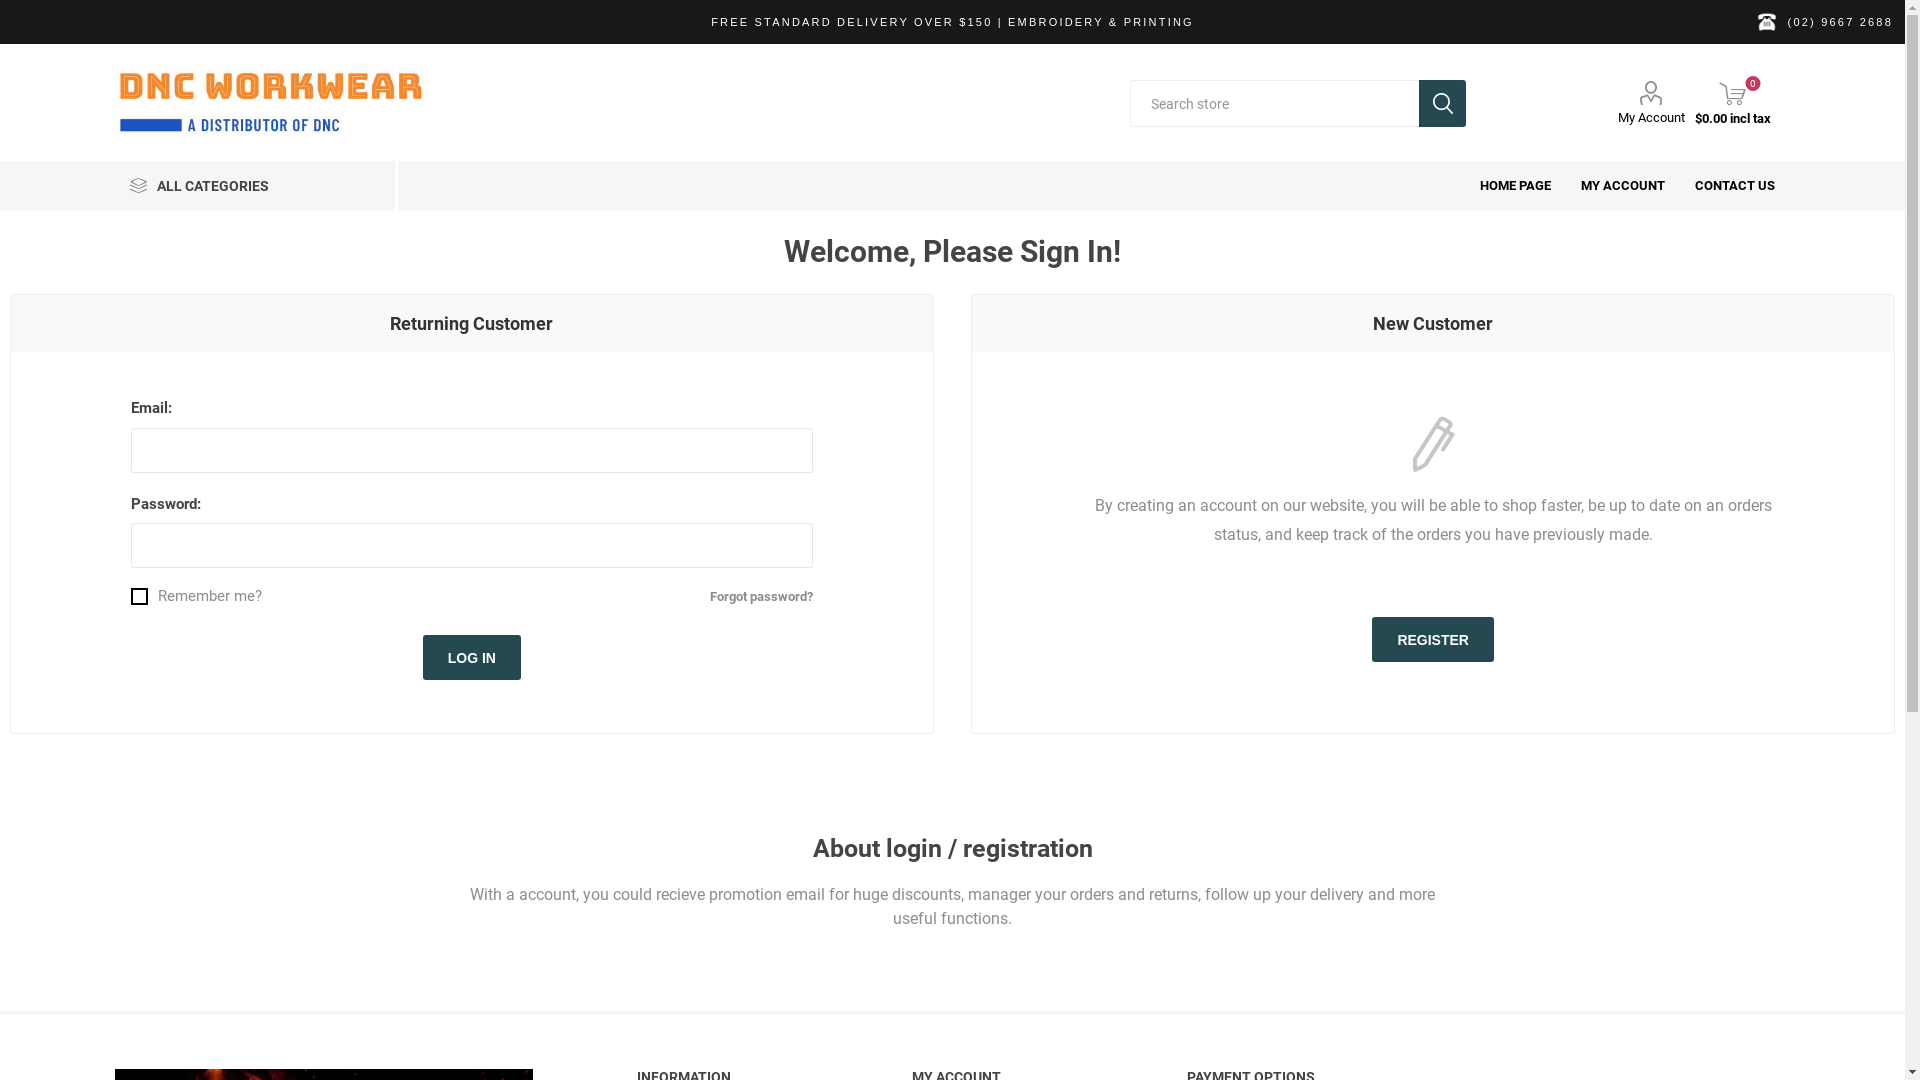 This screenshot has height=1080, width=1920. What do you see at coordinates (1733, 104) in the screenshot?
I see `0
$0.00 incl tax` at bounding box center [1733, 104].